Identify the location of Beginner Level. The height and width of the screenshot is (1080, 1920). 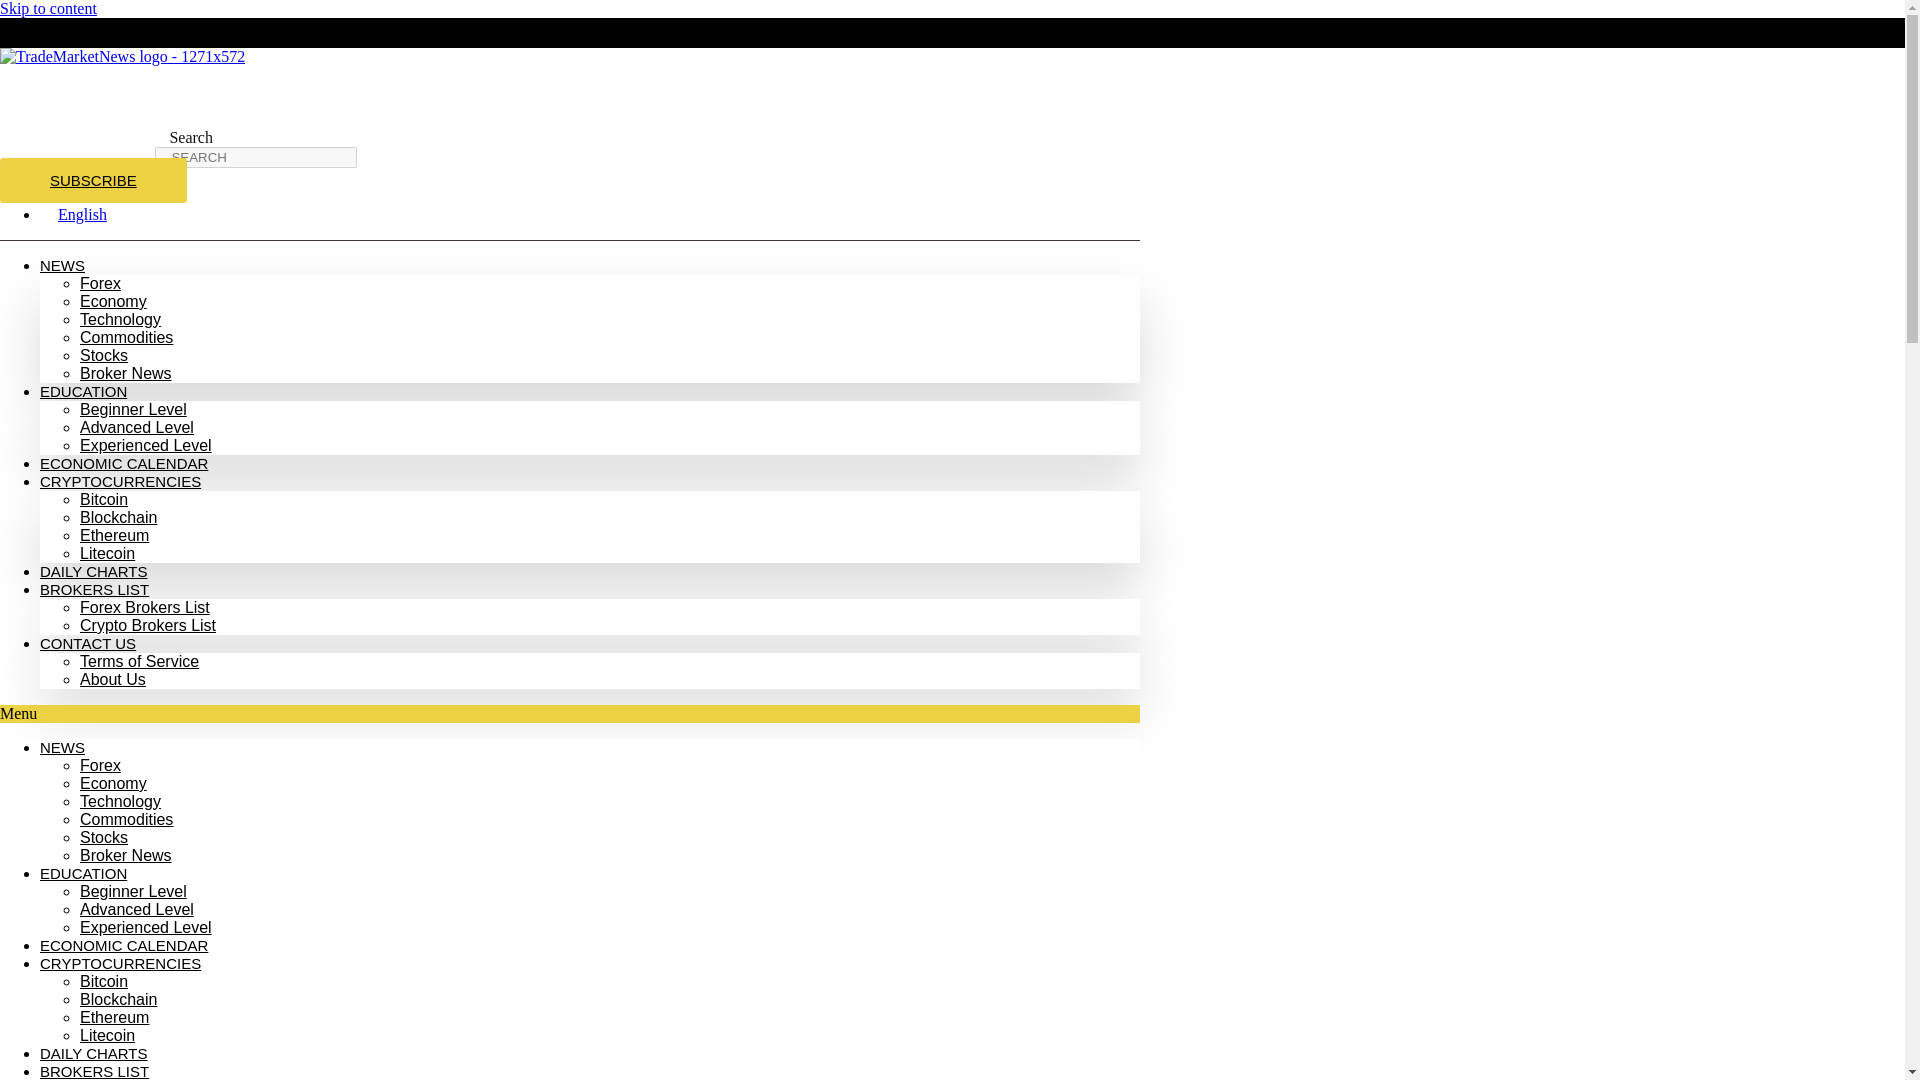
(133, 408).